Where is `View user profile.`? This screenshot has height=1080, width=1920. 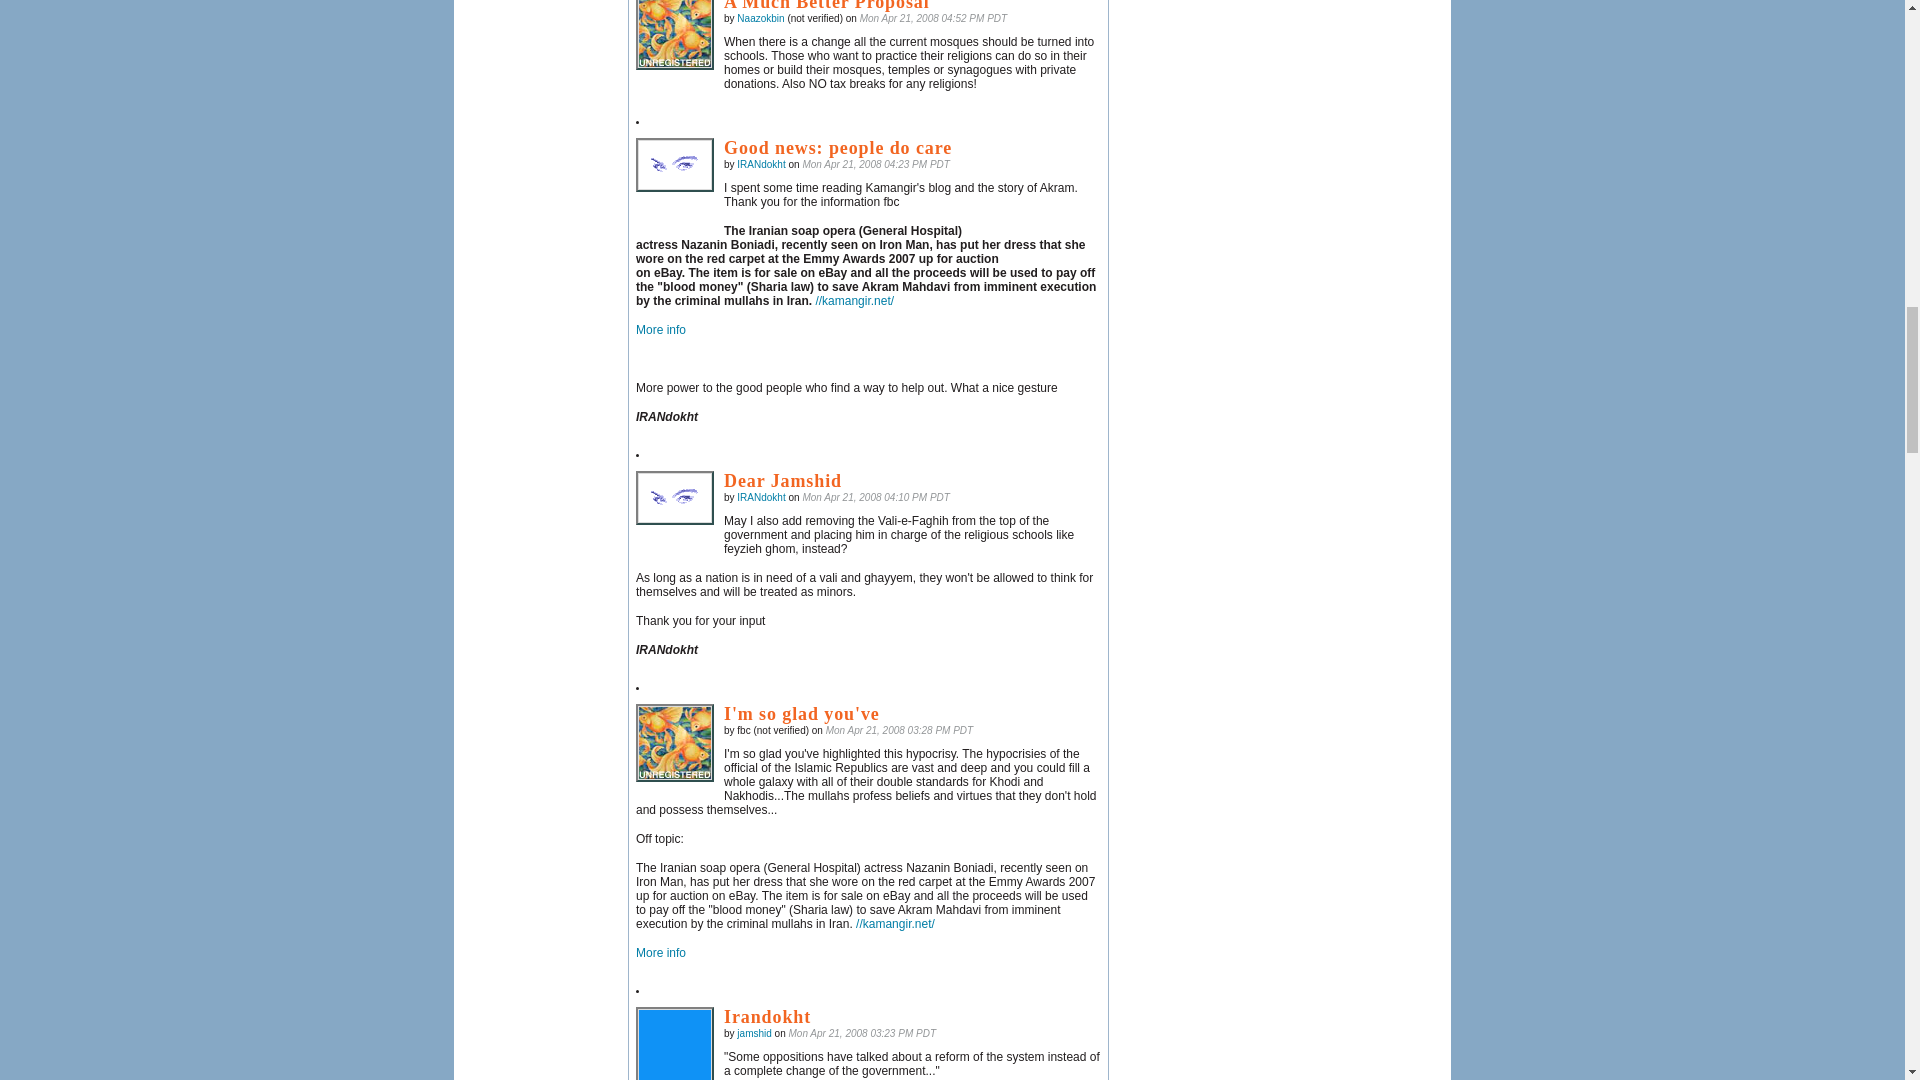
View user profile. is located at coordinates (761, 164).